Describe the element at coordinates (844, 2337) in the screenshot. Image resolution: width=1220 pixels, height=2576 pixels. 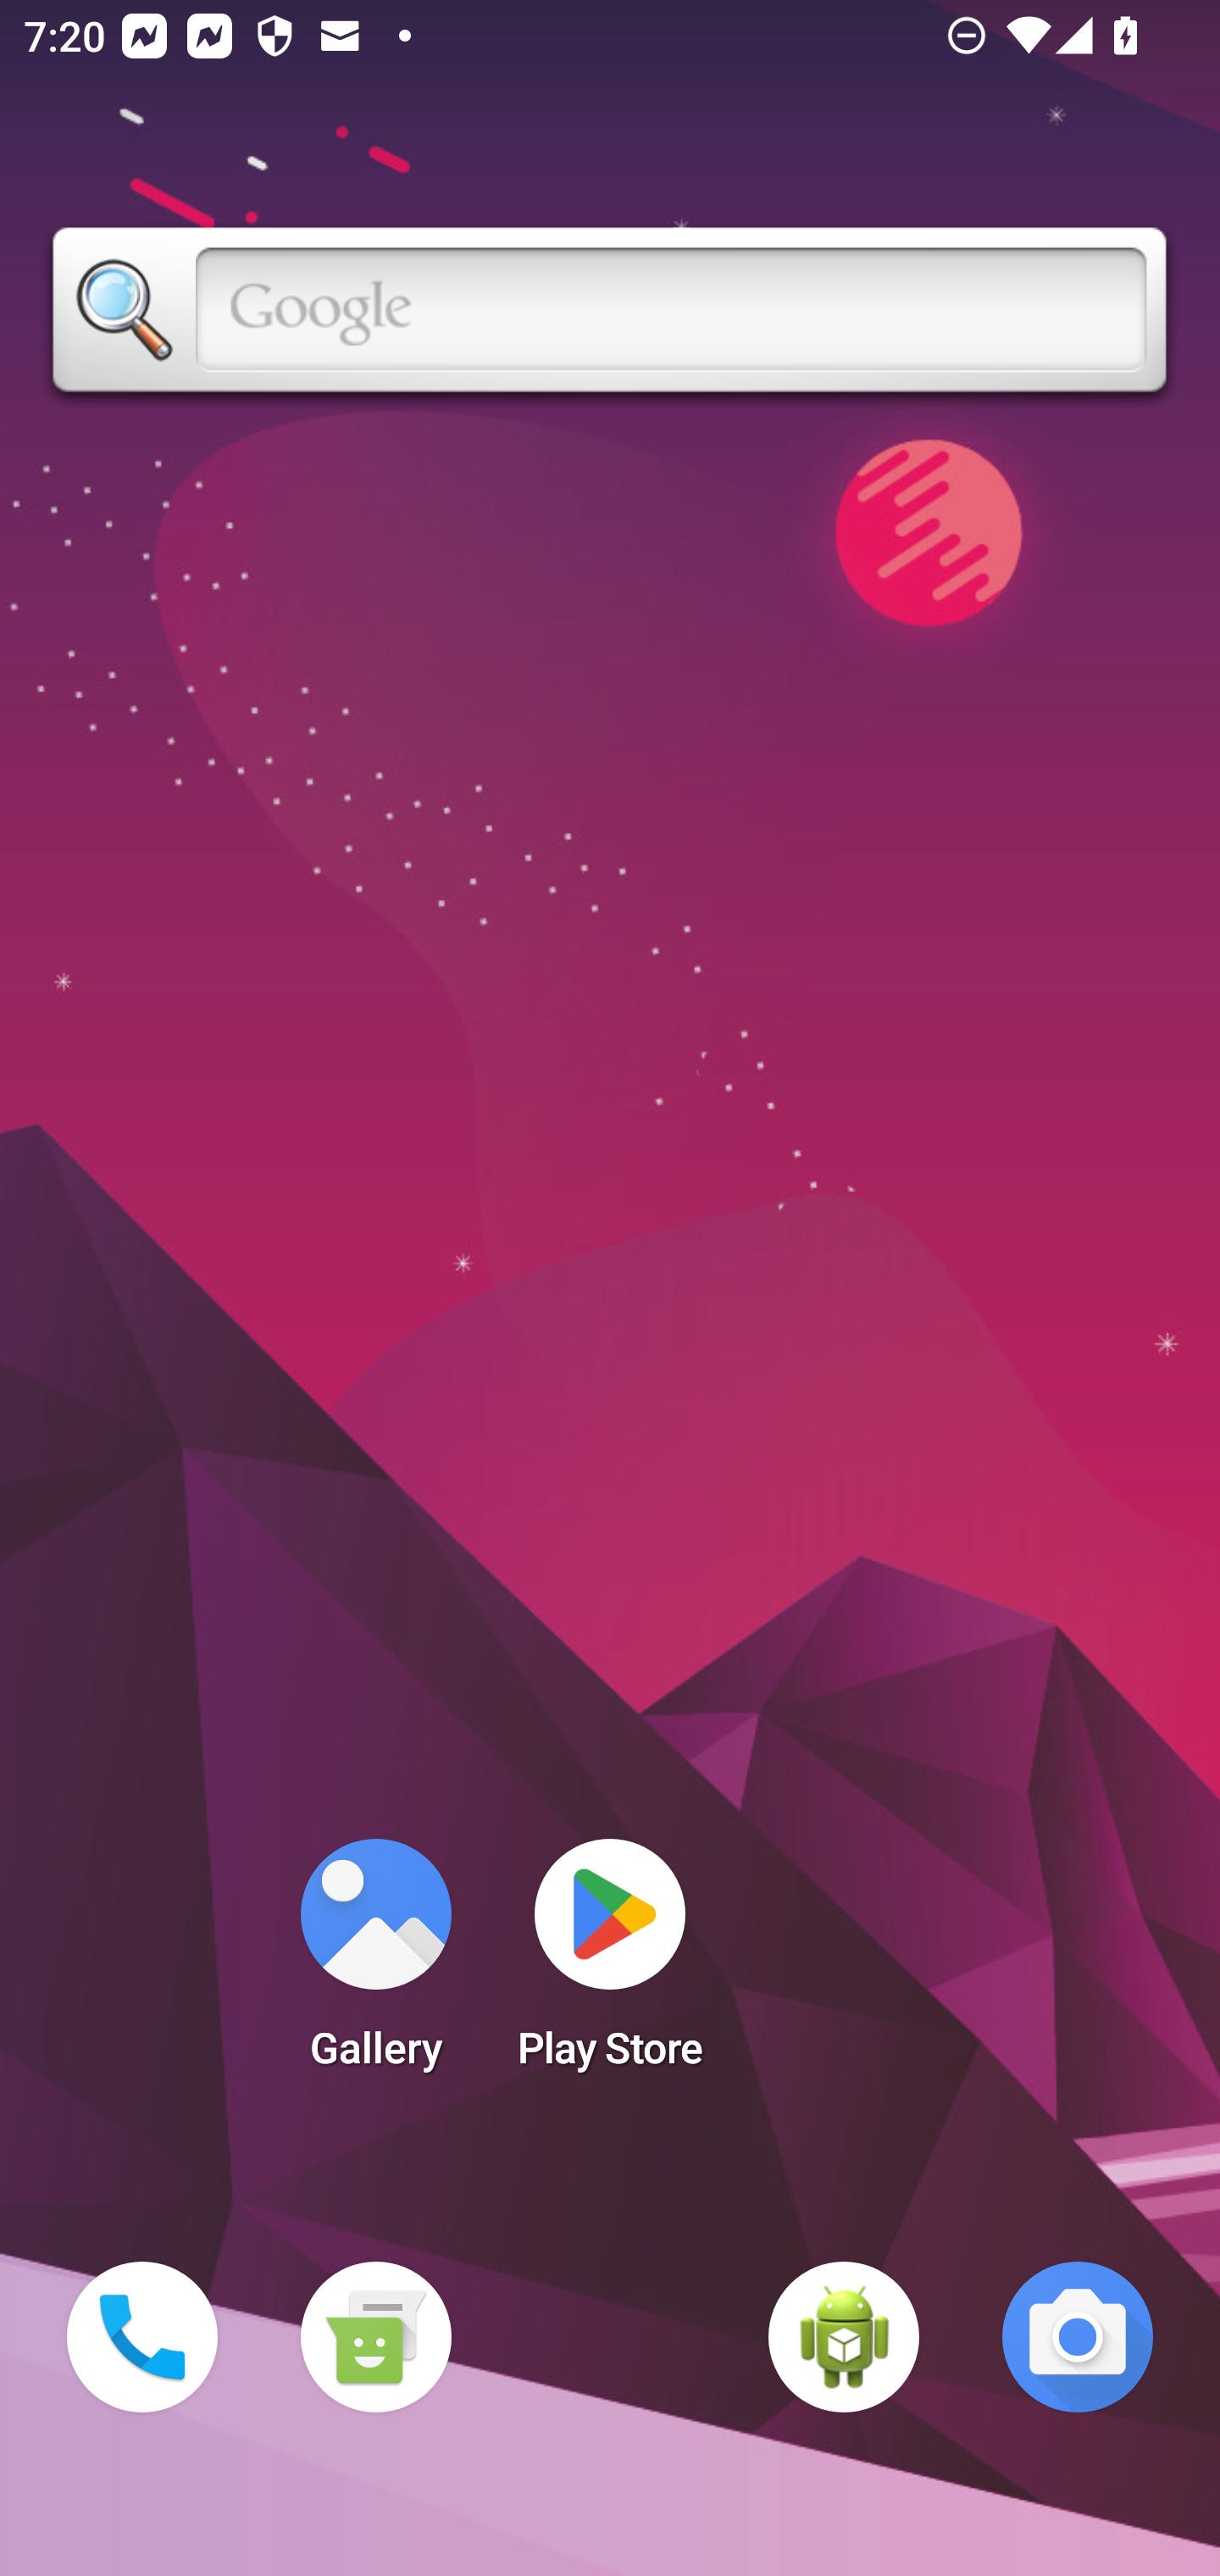
I see `WebView Browser Tester` at that location.